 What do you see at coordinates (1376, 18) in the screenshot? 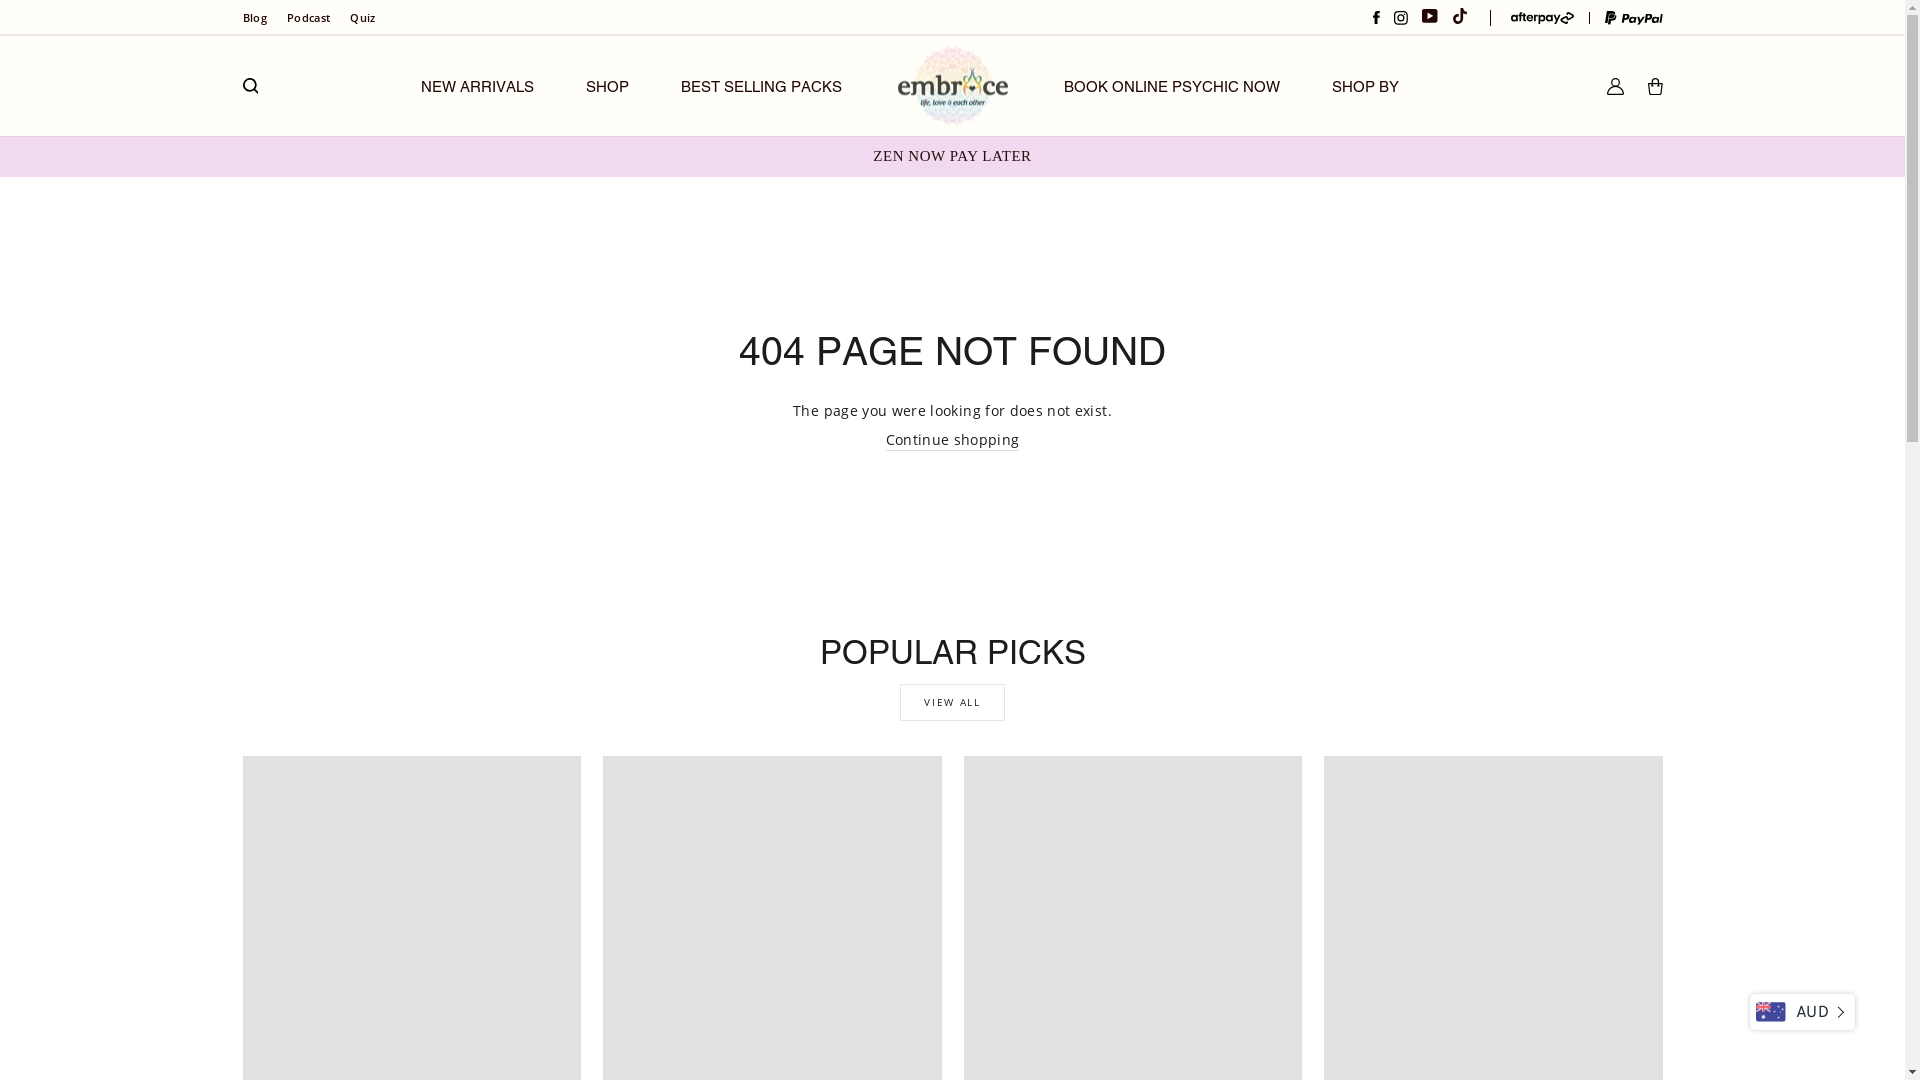
I see `Facebook` at bounding box center [1376, 18].